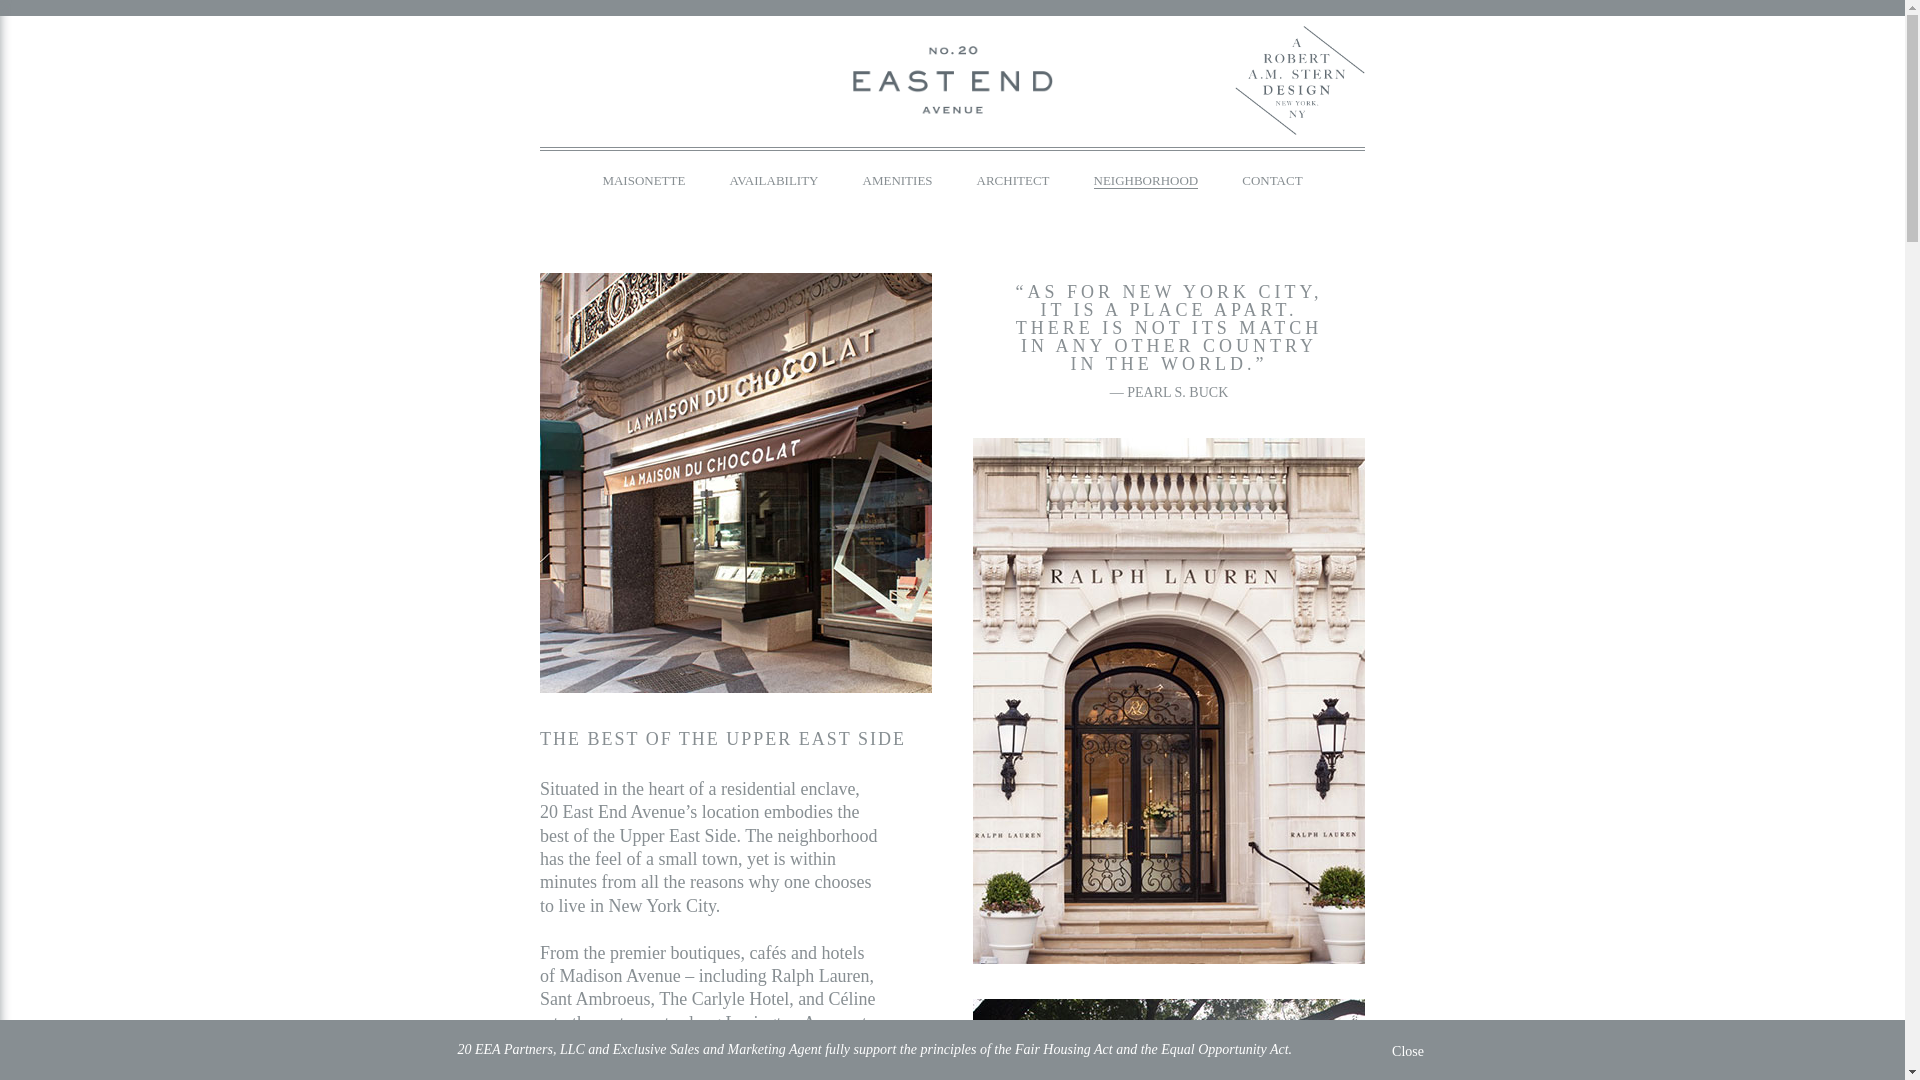  Describe the element at coordinates (1154, 1050) in the screenshot. I see `Fair Housing Act and the Equal Opportunity Act.` at that location.